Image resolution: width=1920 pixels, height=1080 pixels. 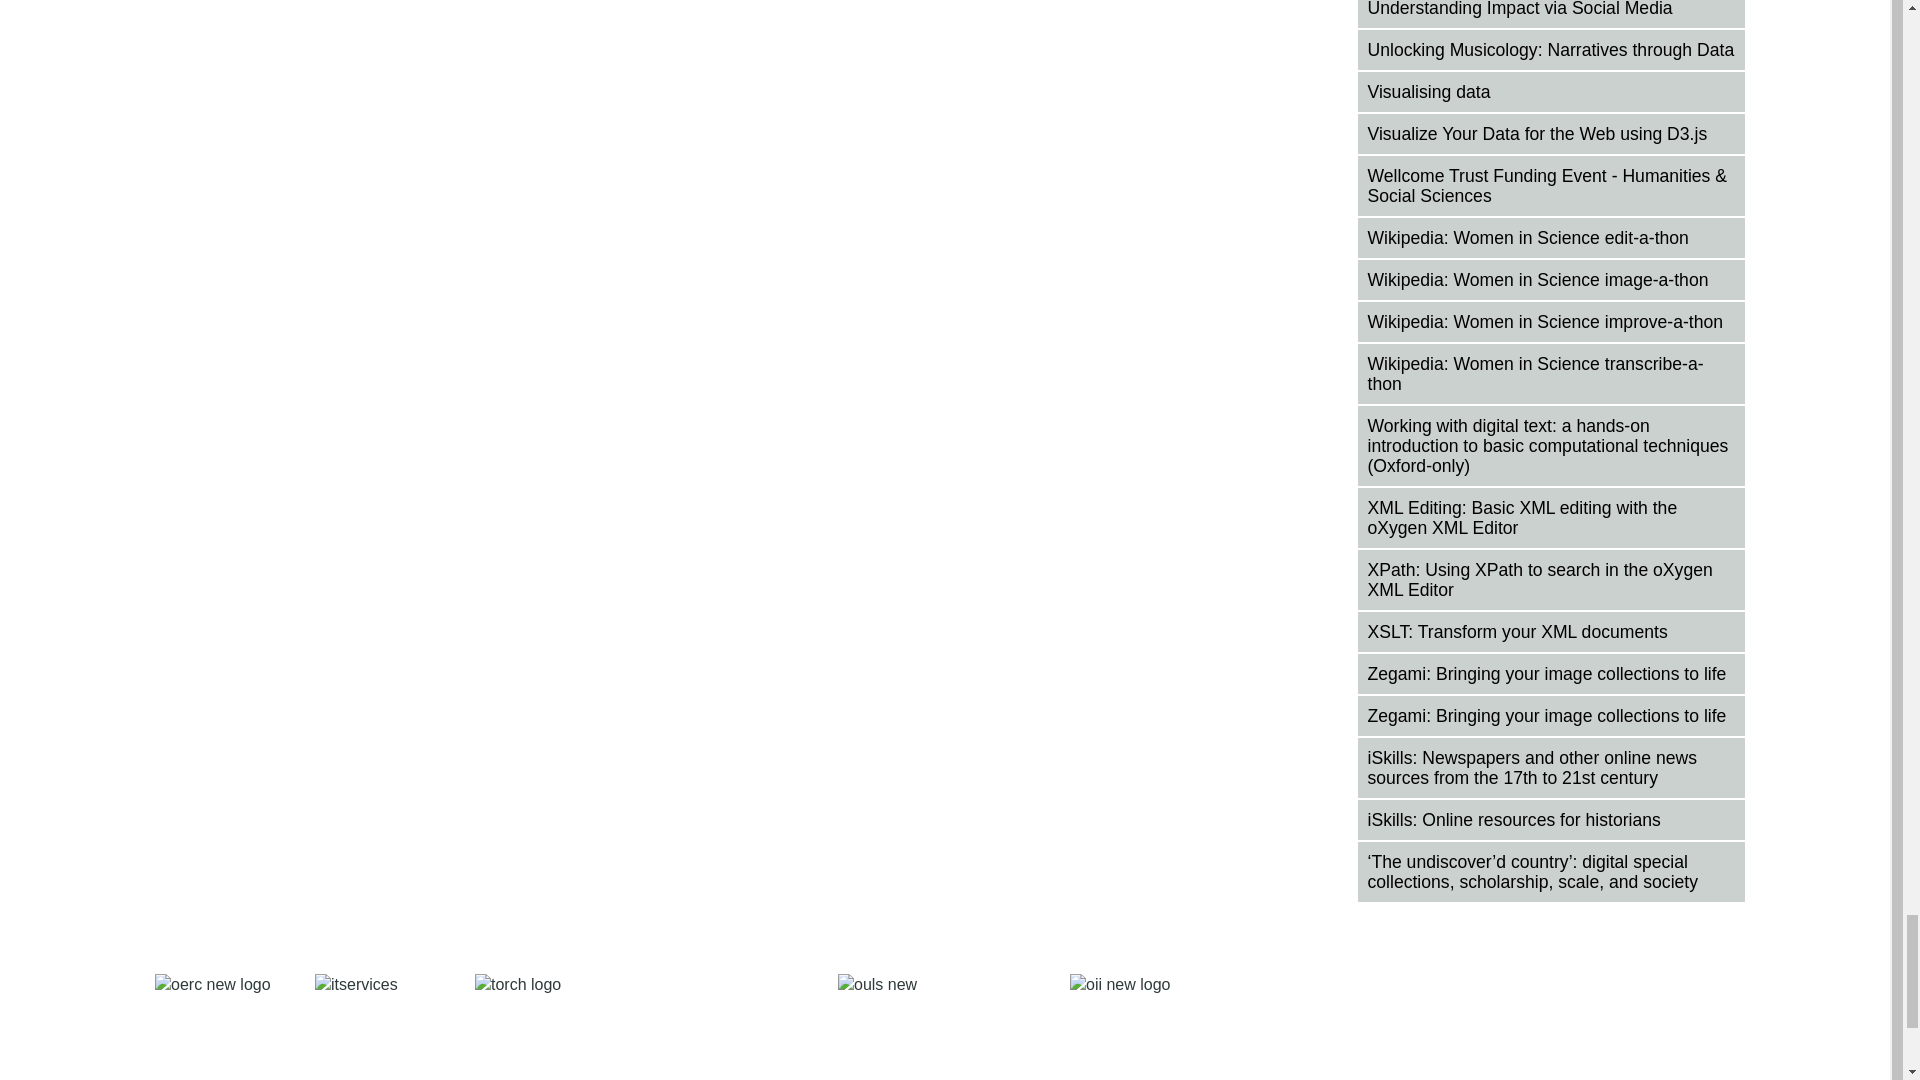 I want to click on IT Services, so click(x=374, y=1027).